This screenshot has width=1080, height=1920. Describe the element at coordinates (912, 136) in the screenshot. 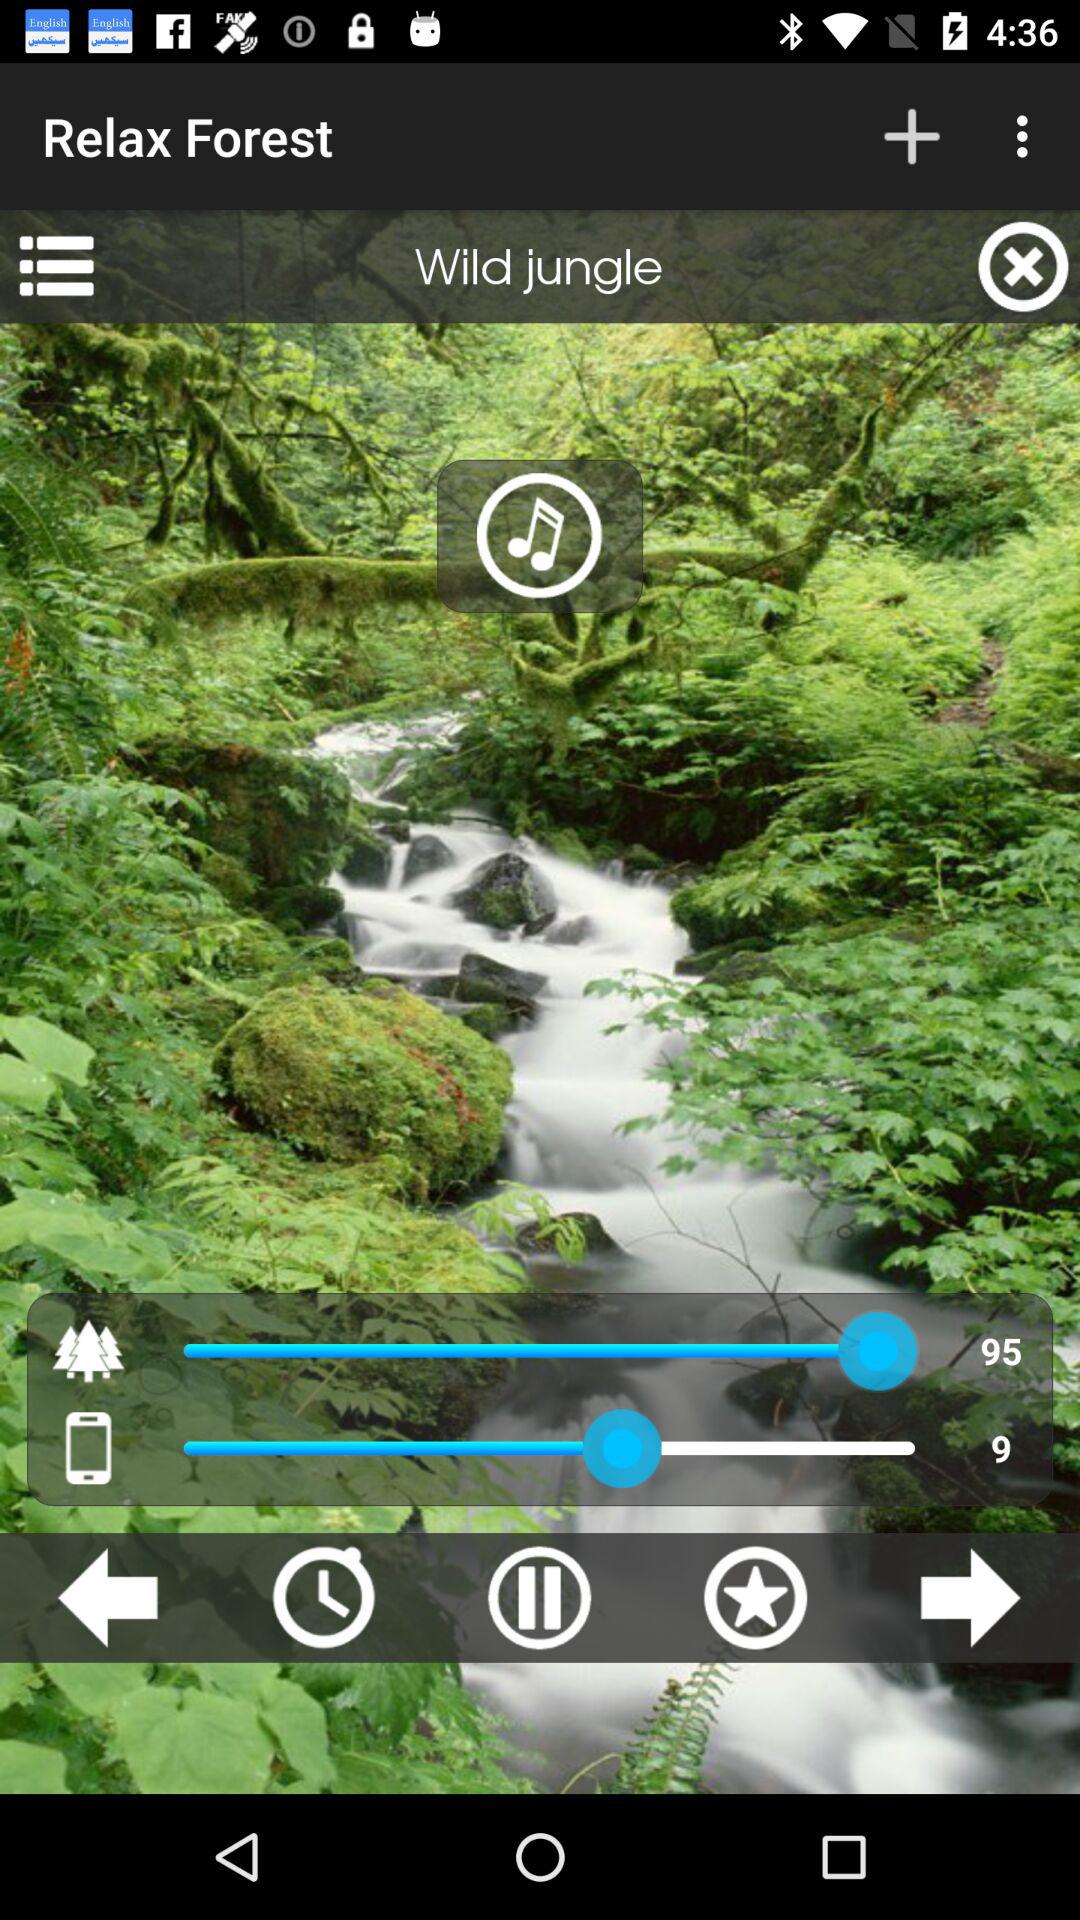

I see `select the app to the right of the relax forest item` at that location.